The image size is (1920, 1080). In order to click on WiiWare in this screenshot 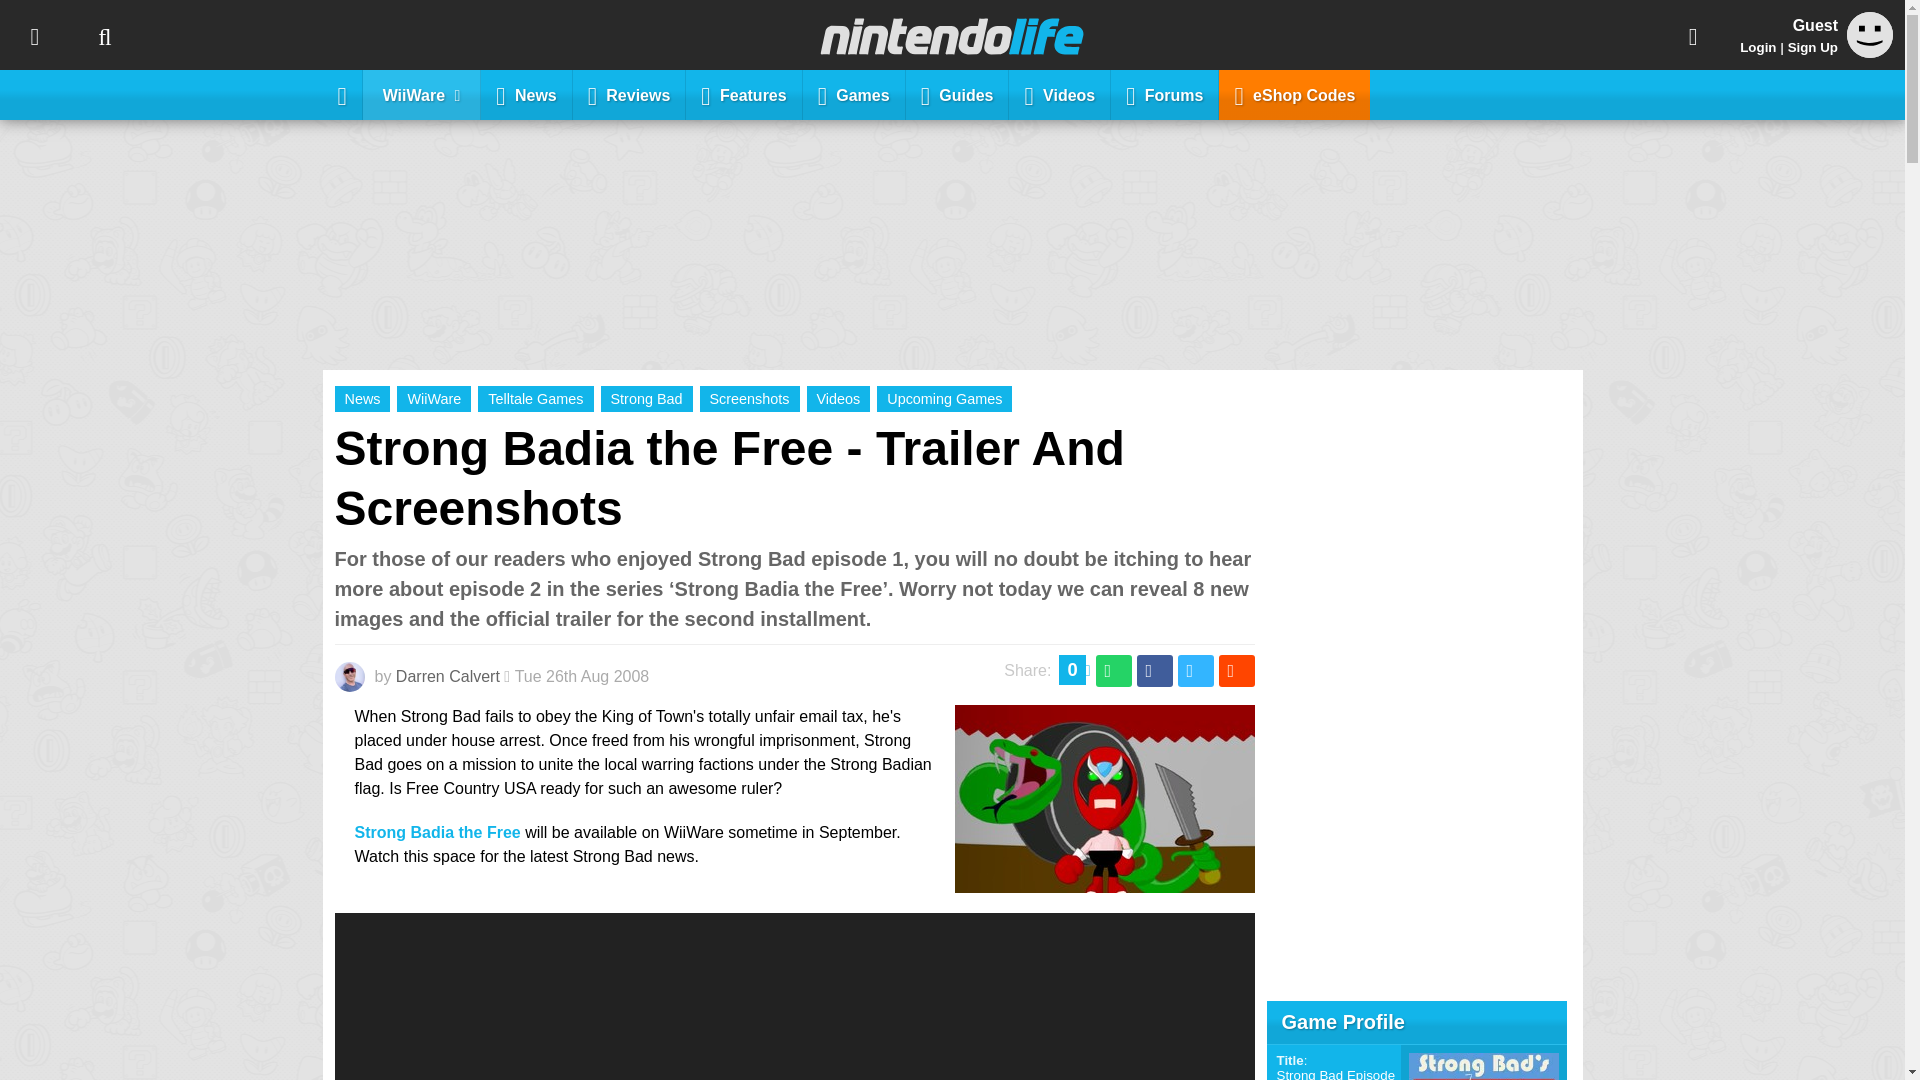, I will do `click(422, 94)`.